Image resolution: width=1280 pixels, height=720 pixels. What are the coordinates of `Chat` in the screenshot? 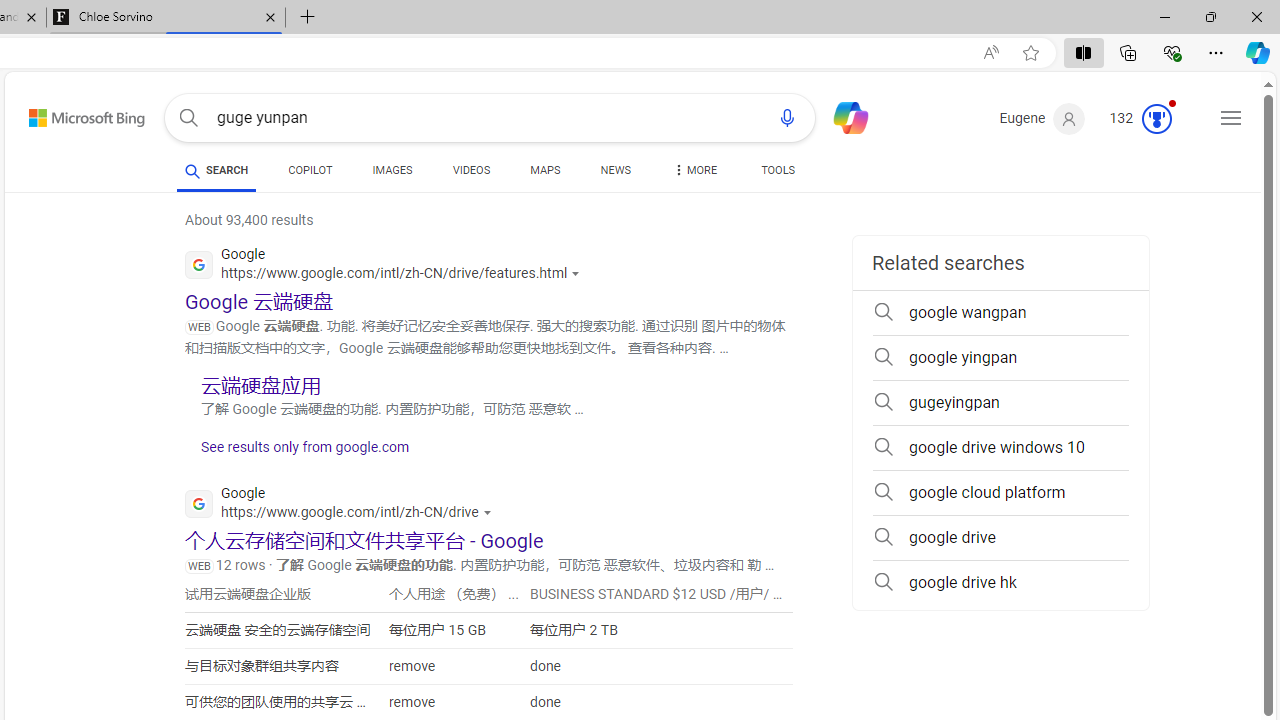 It's located at (842, 116).